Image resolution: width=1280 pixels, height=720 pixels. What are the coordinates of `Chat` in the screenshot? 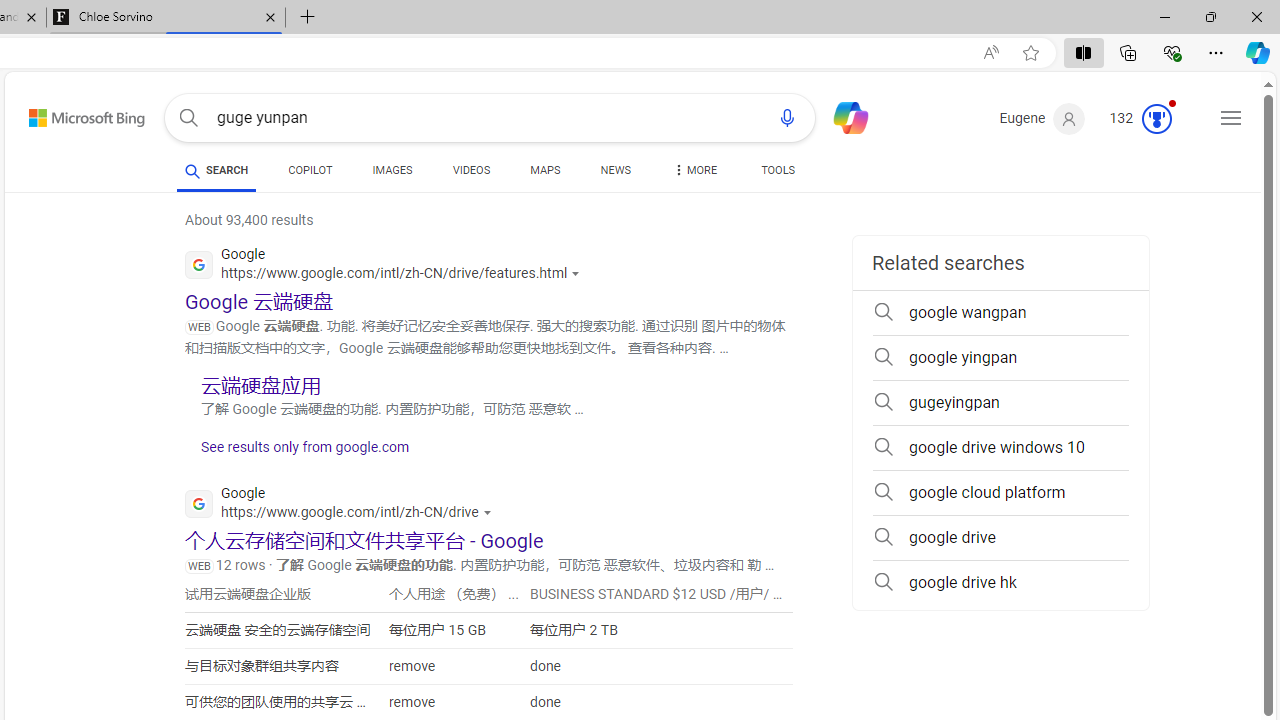 It's located at (842, 116).